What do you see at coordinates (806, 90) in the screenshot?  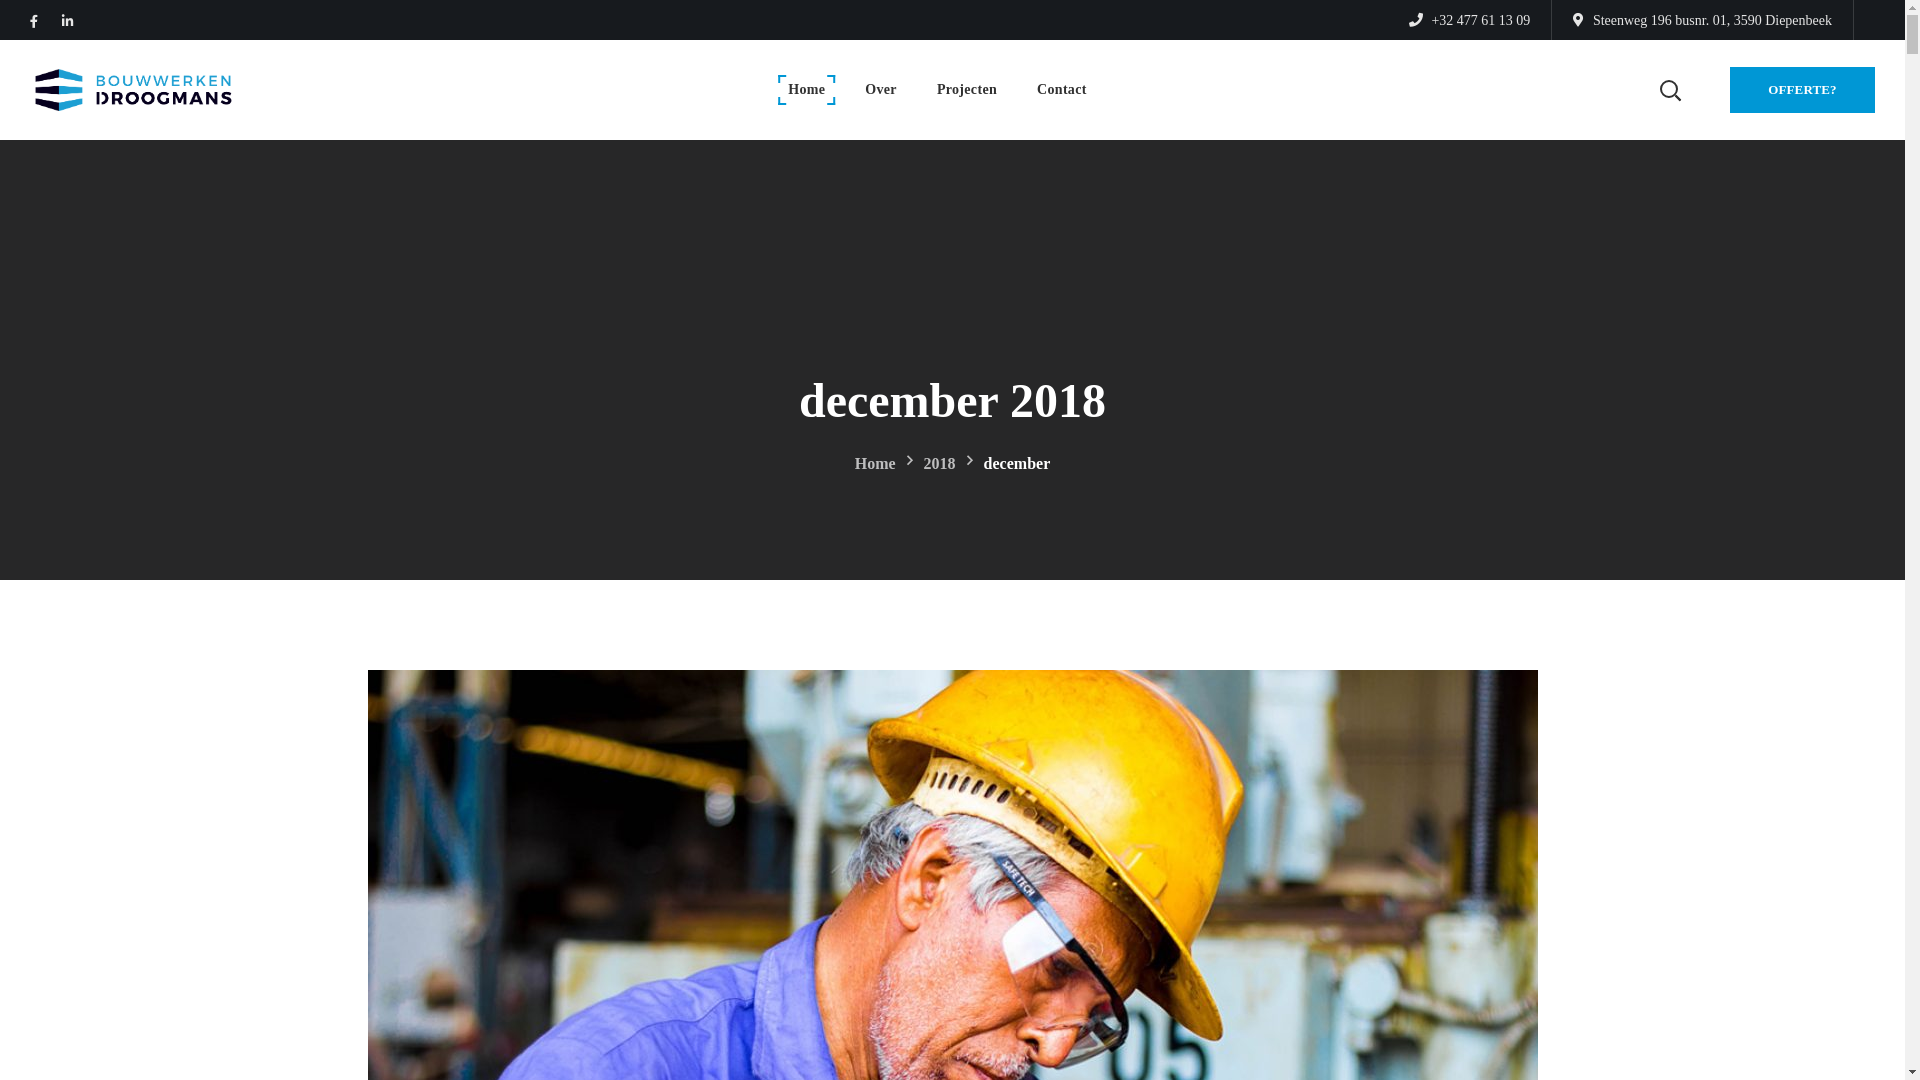 I see `Home` at bounding box center [806, 90].